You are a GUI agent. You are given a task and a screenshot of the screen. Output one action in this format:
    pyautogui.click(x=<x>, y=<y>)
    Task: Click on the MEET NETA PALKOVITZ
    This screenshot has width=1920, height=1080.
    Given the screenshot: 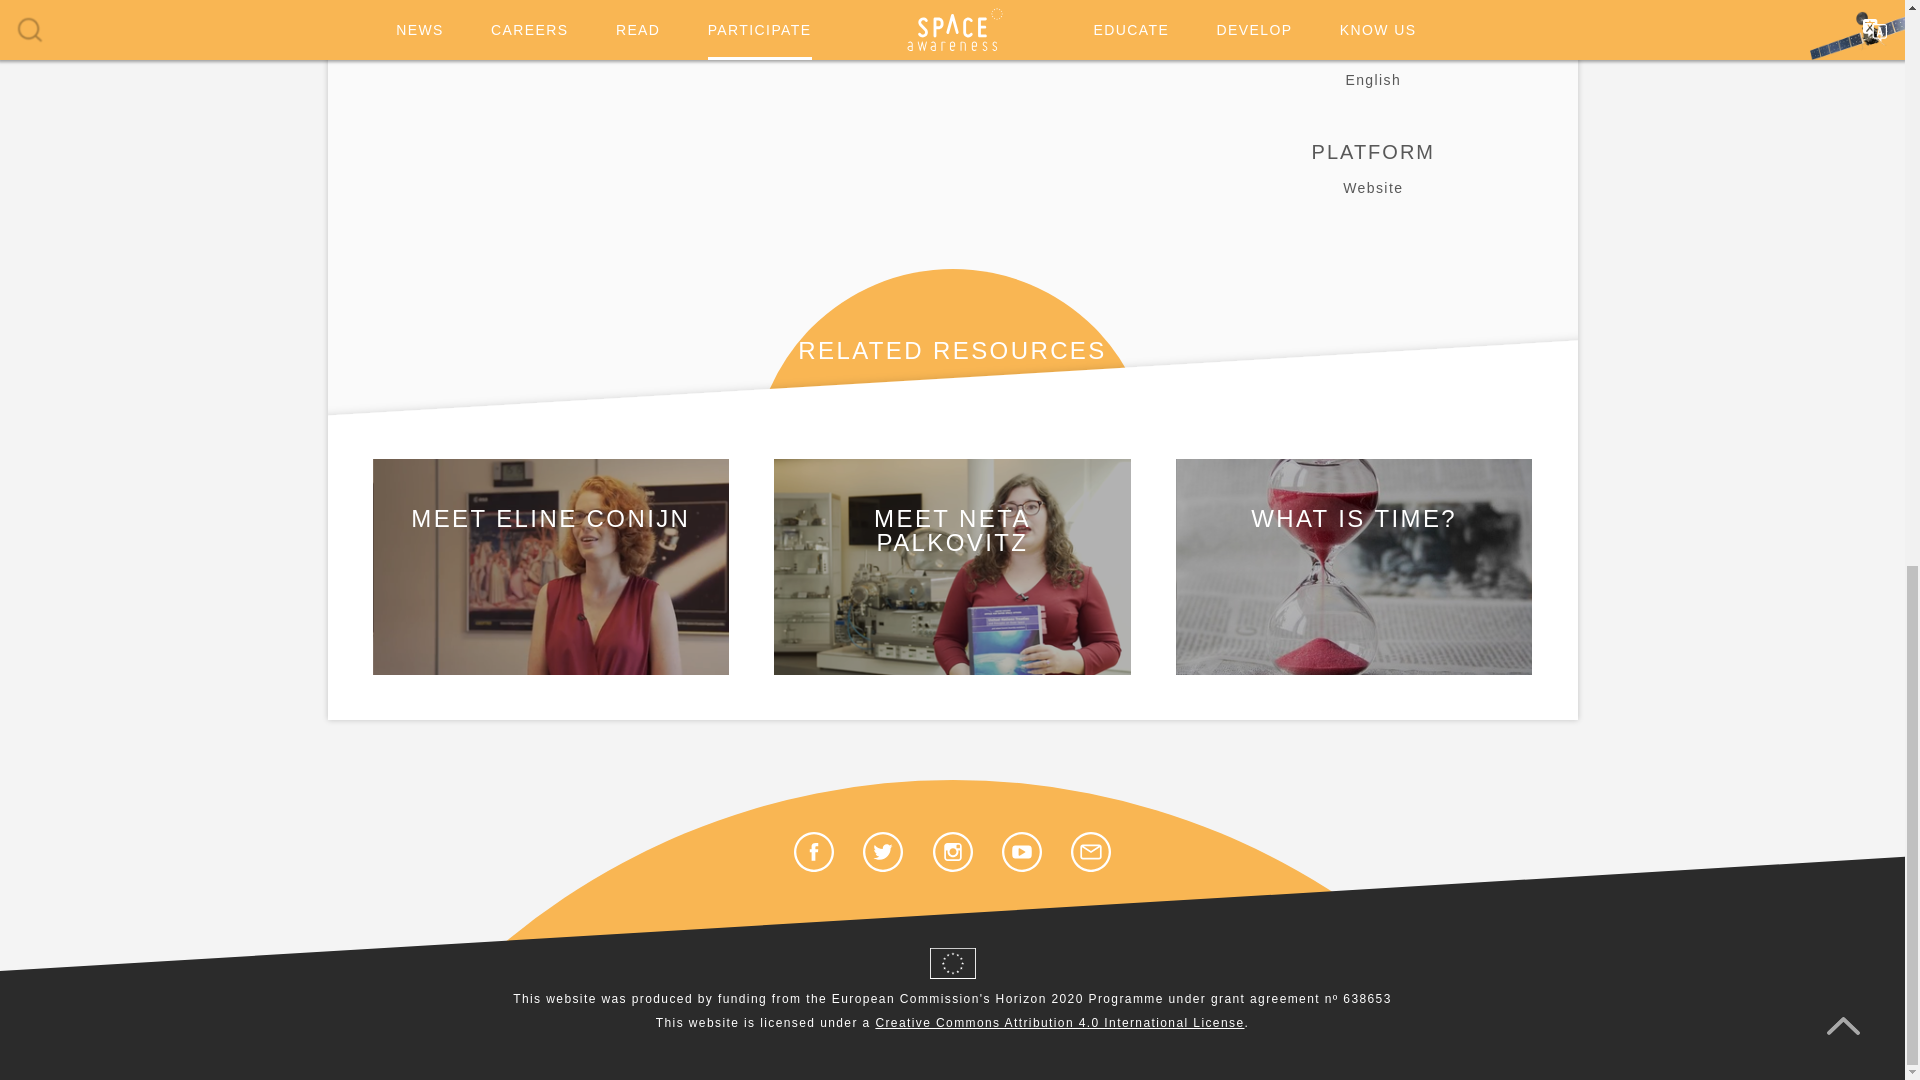 What is the action you would take?
    pyautogui.click(x=952, y=567)
    